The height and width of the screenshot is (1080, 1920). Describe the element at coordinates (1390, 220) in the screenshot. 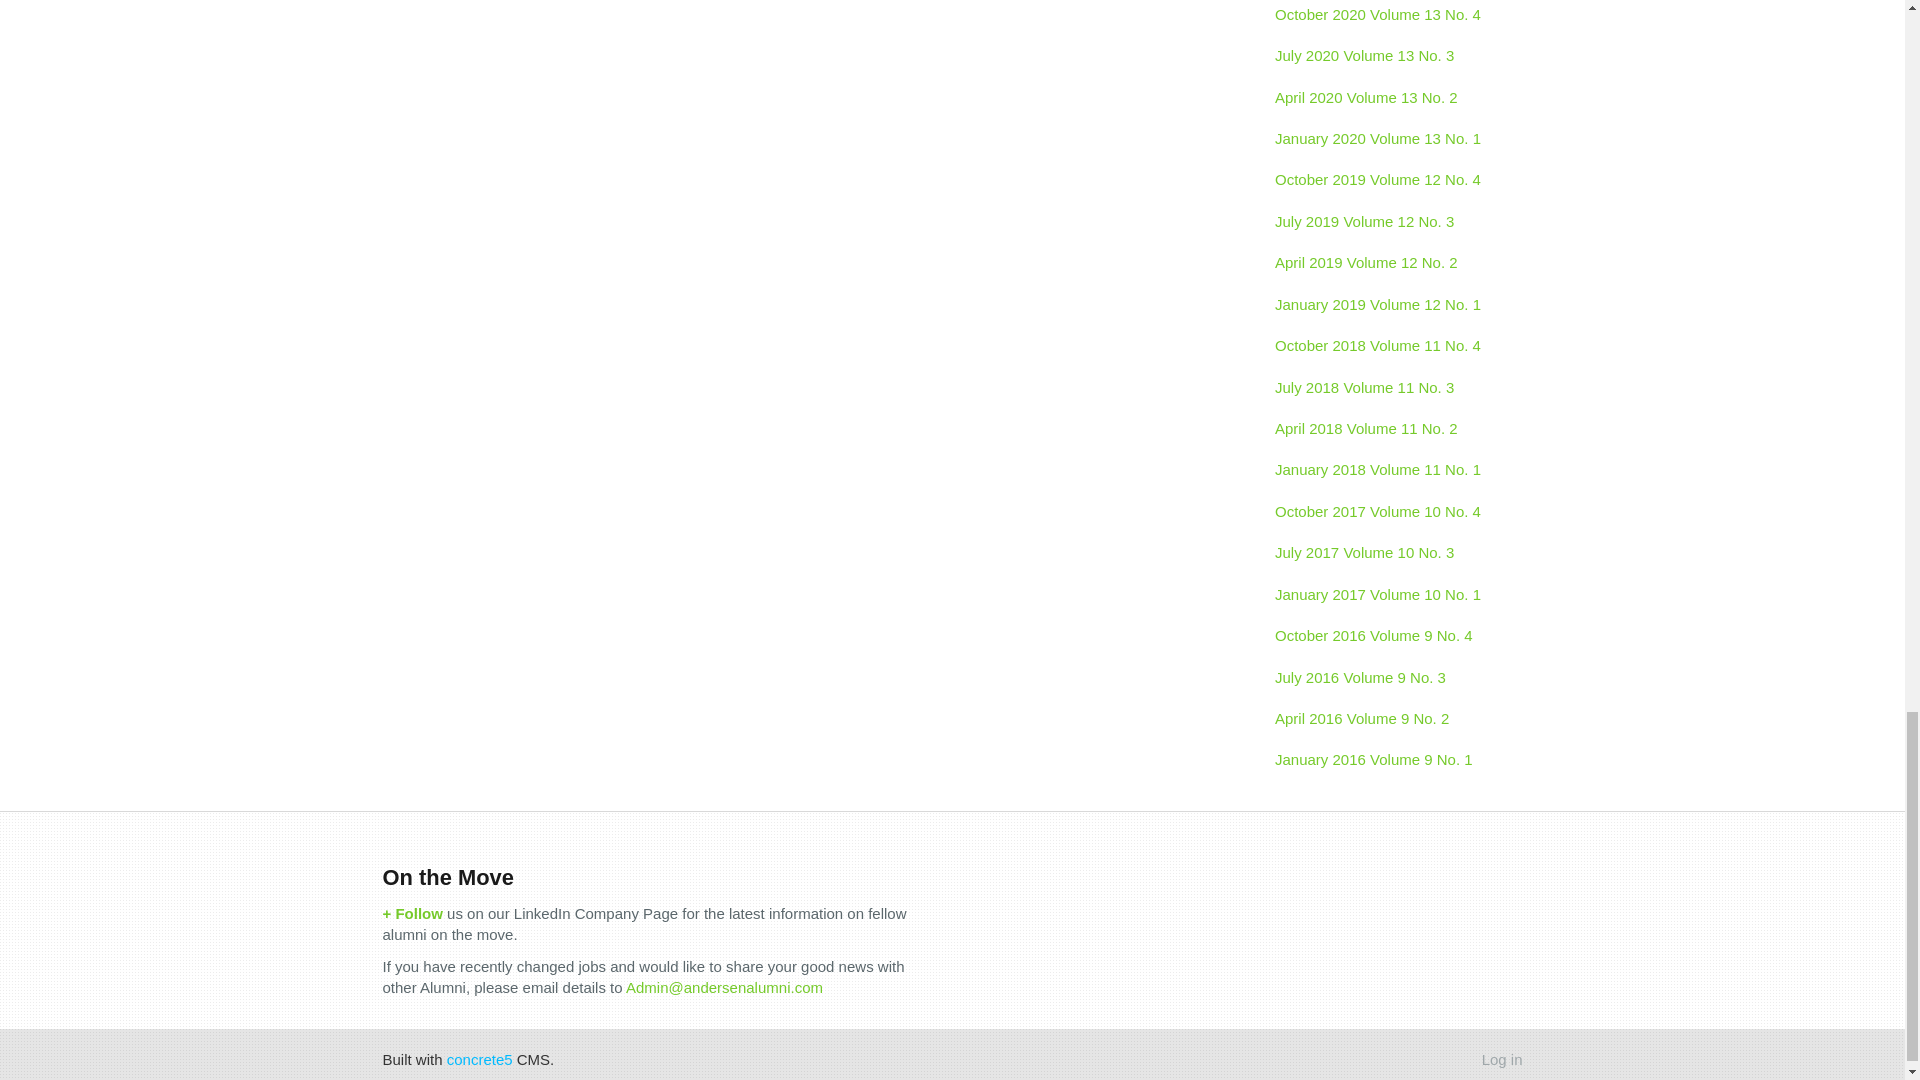

I see `July 2019 Volume 12 No. 3` at that location.